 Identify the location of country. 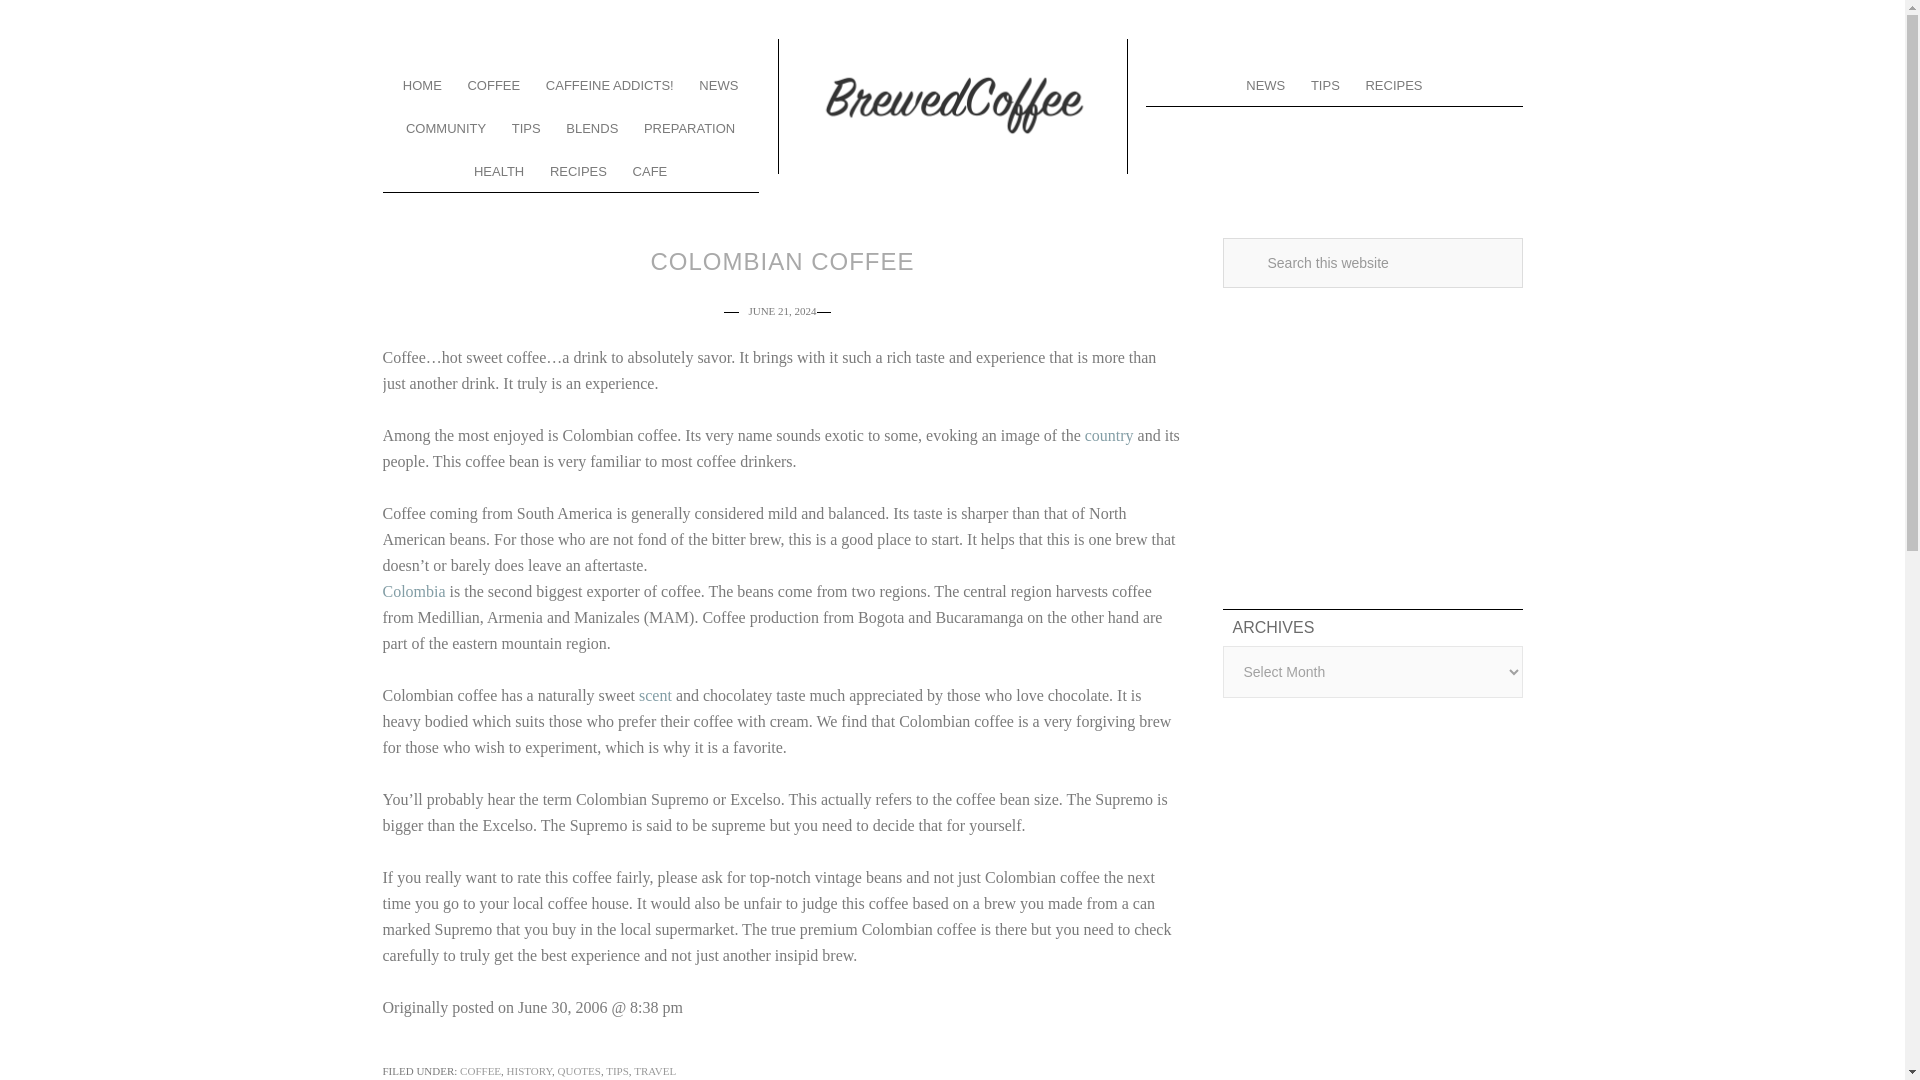
(1109, 434).